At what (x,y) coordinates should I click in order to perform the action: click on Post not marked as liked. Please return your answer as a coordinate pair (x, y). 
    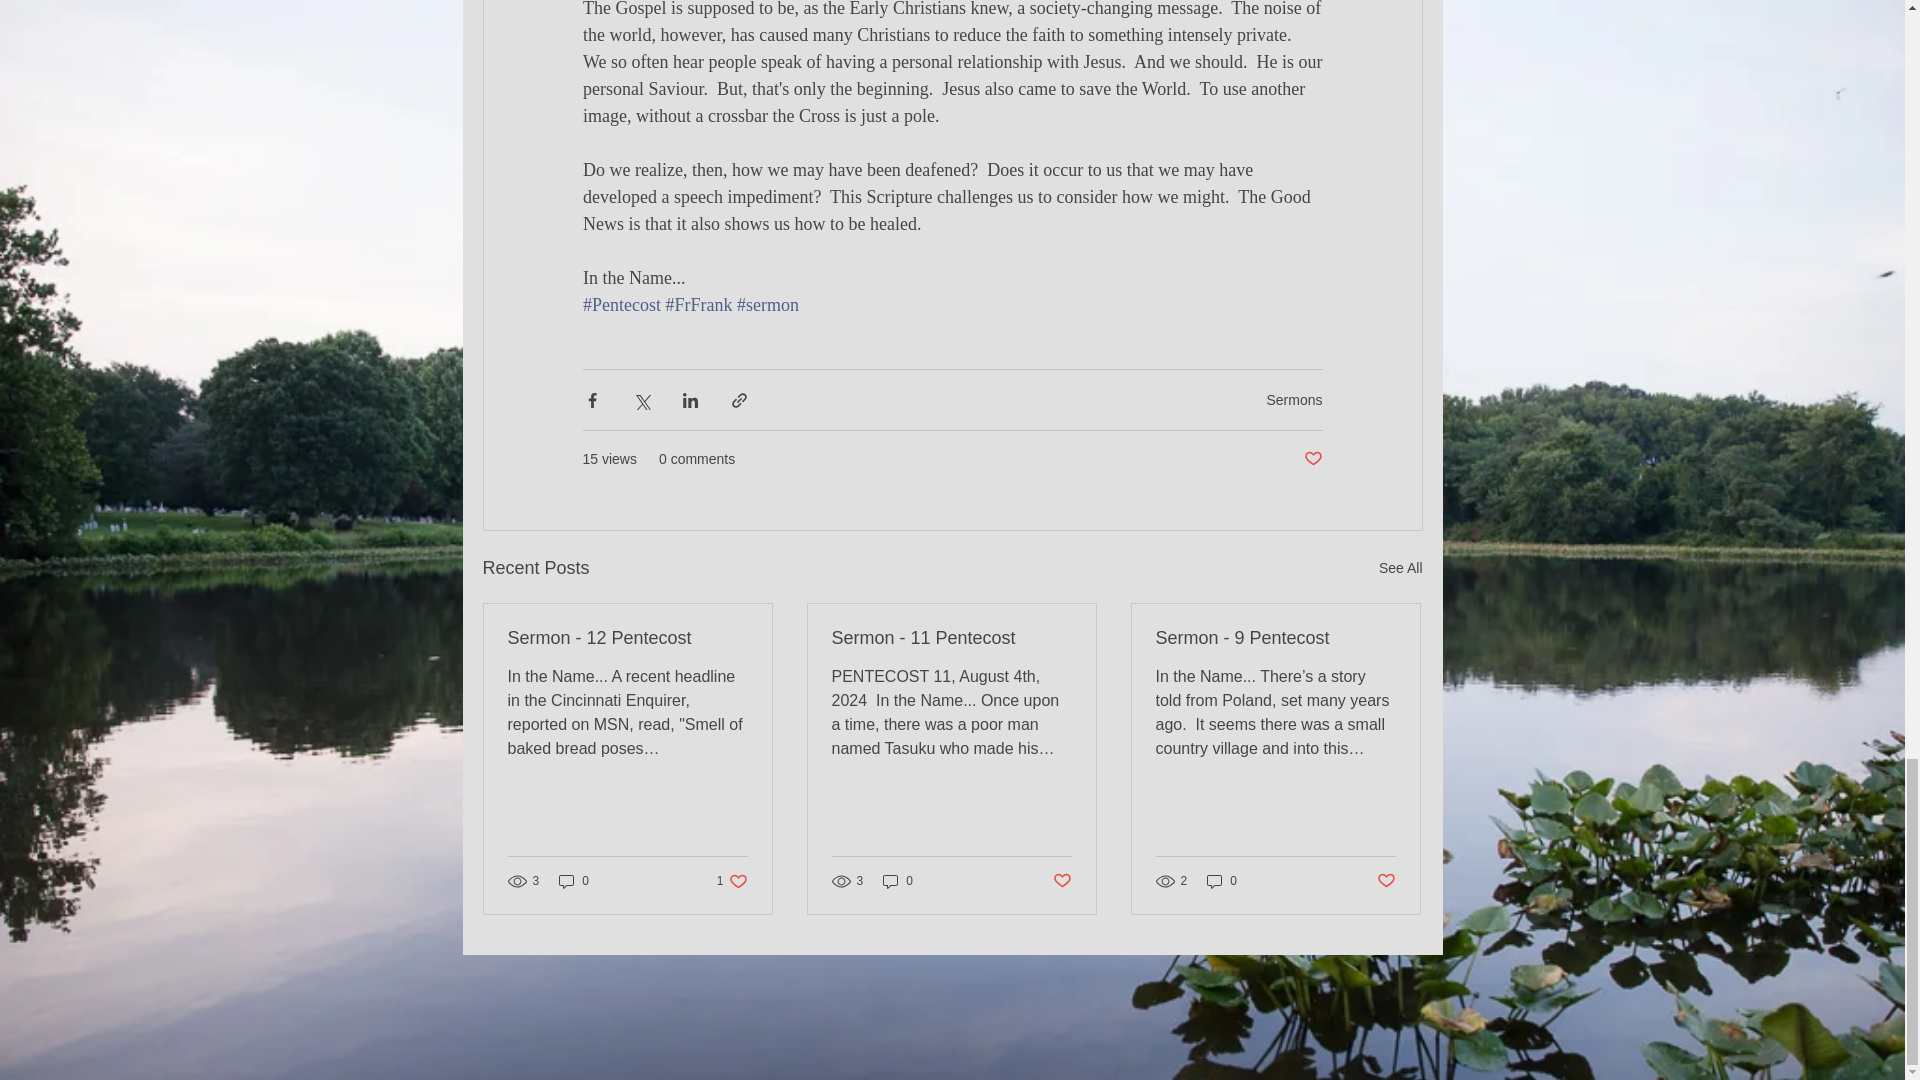
    Looking at the image, I should click on (1312, 459).